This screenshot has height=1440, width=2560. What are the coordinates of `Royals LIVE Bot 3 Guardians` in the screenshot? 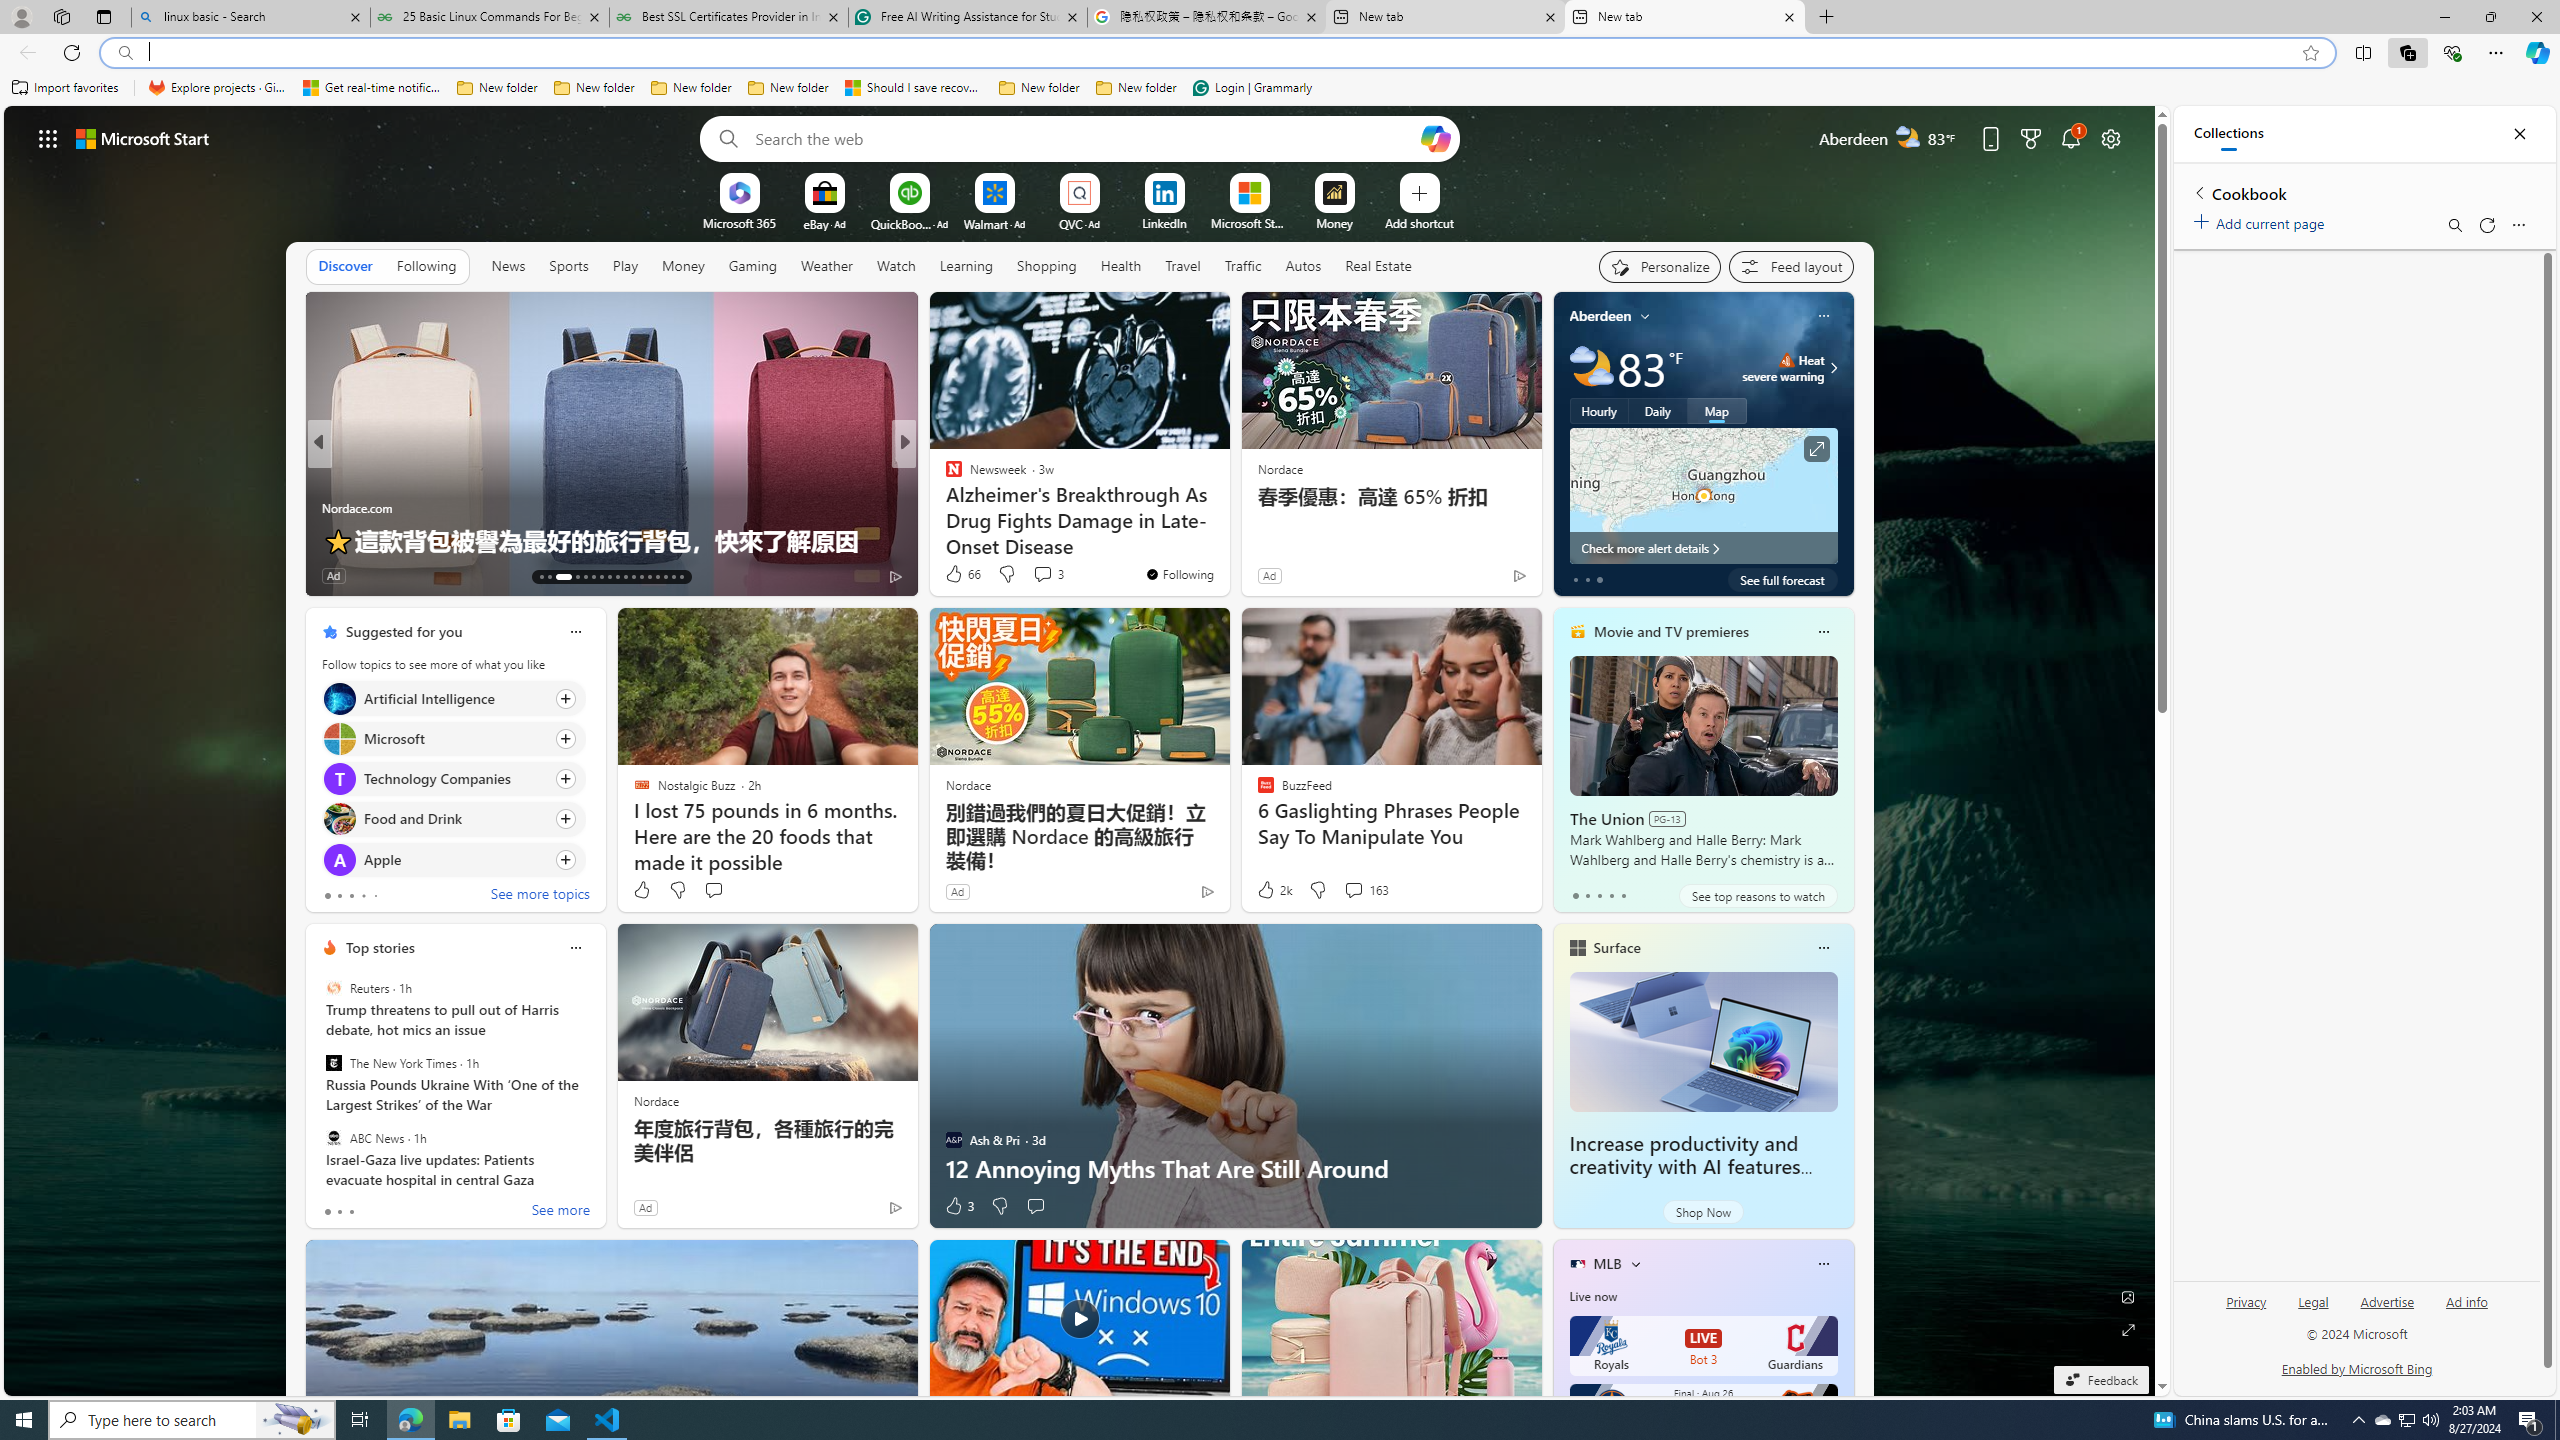 It's located at (1704, 1346).